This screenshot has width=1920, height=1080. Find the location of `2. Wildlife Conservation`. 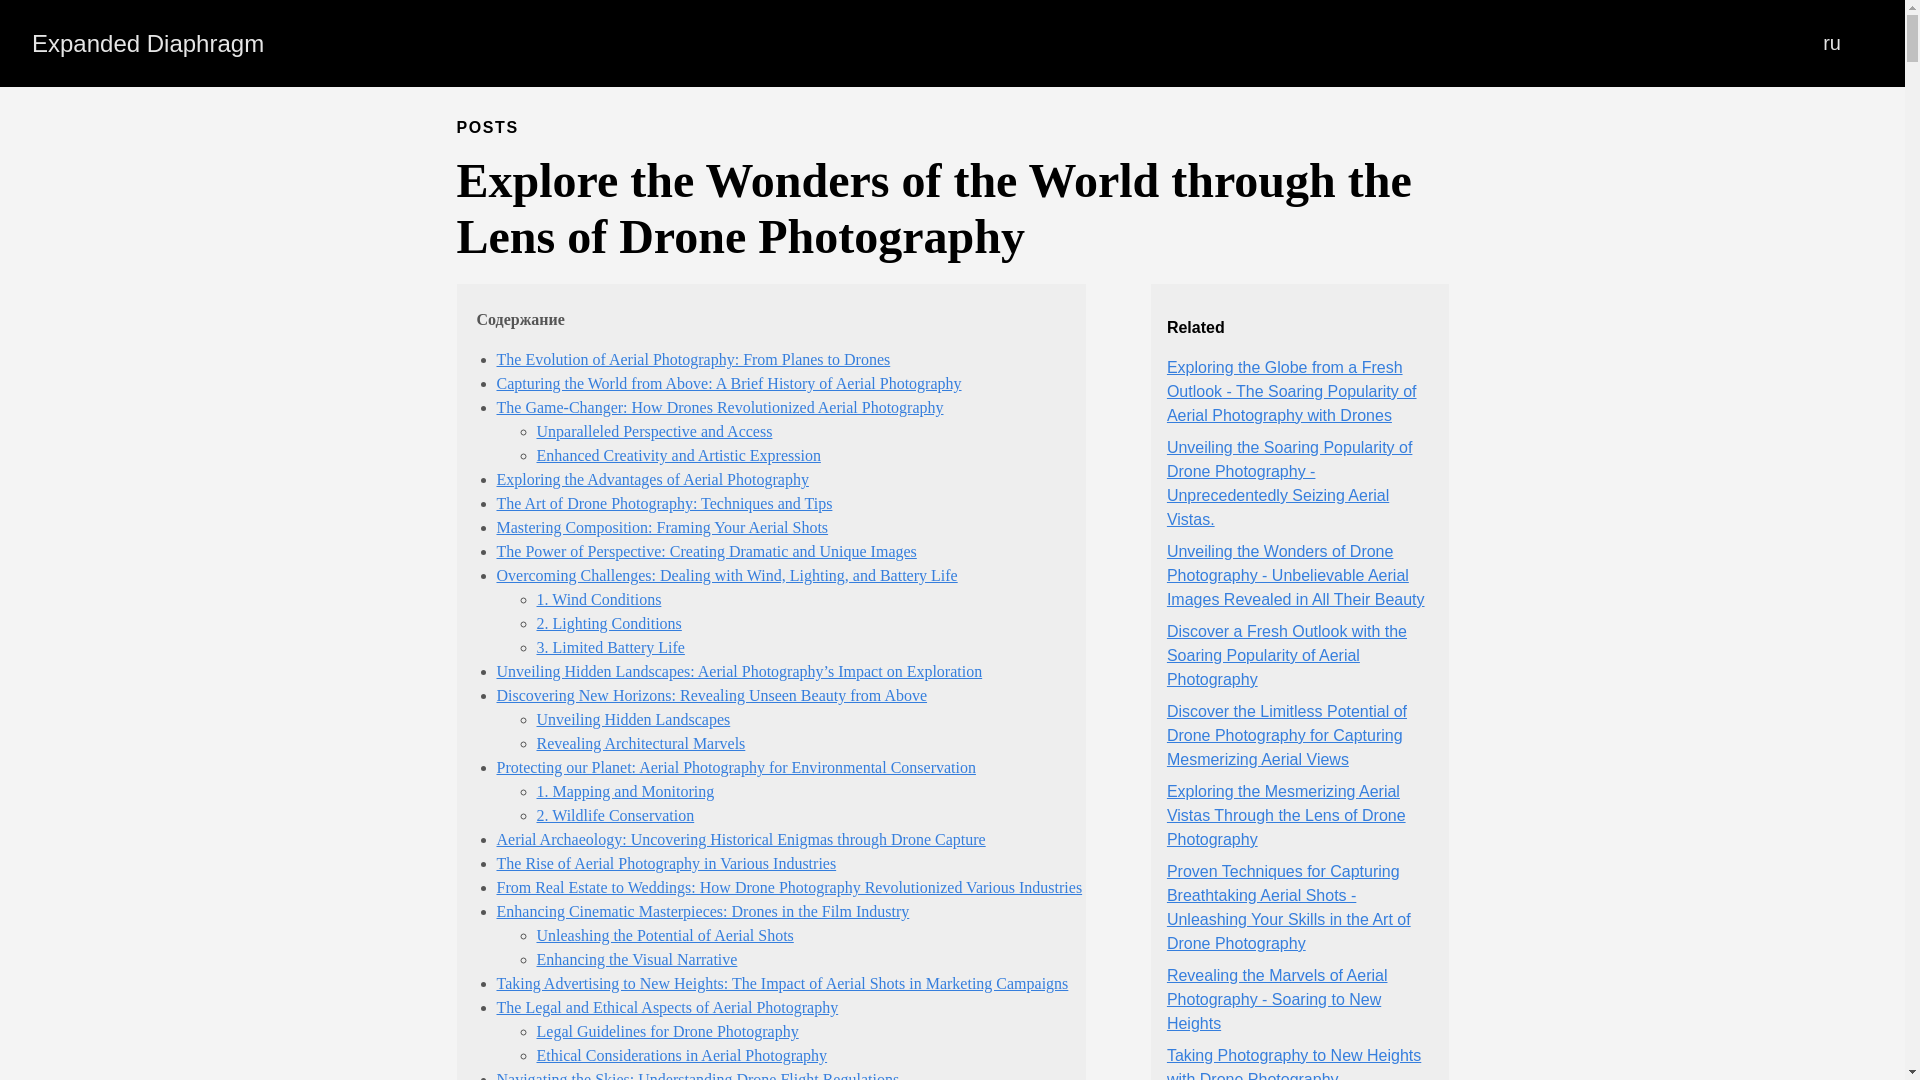

2. Wildlife Conservation is located at coordinates (614, 815).